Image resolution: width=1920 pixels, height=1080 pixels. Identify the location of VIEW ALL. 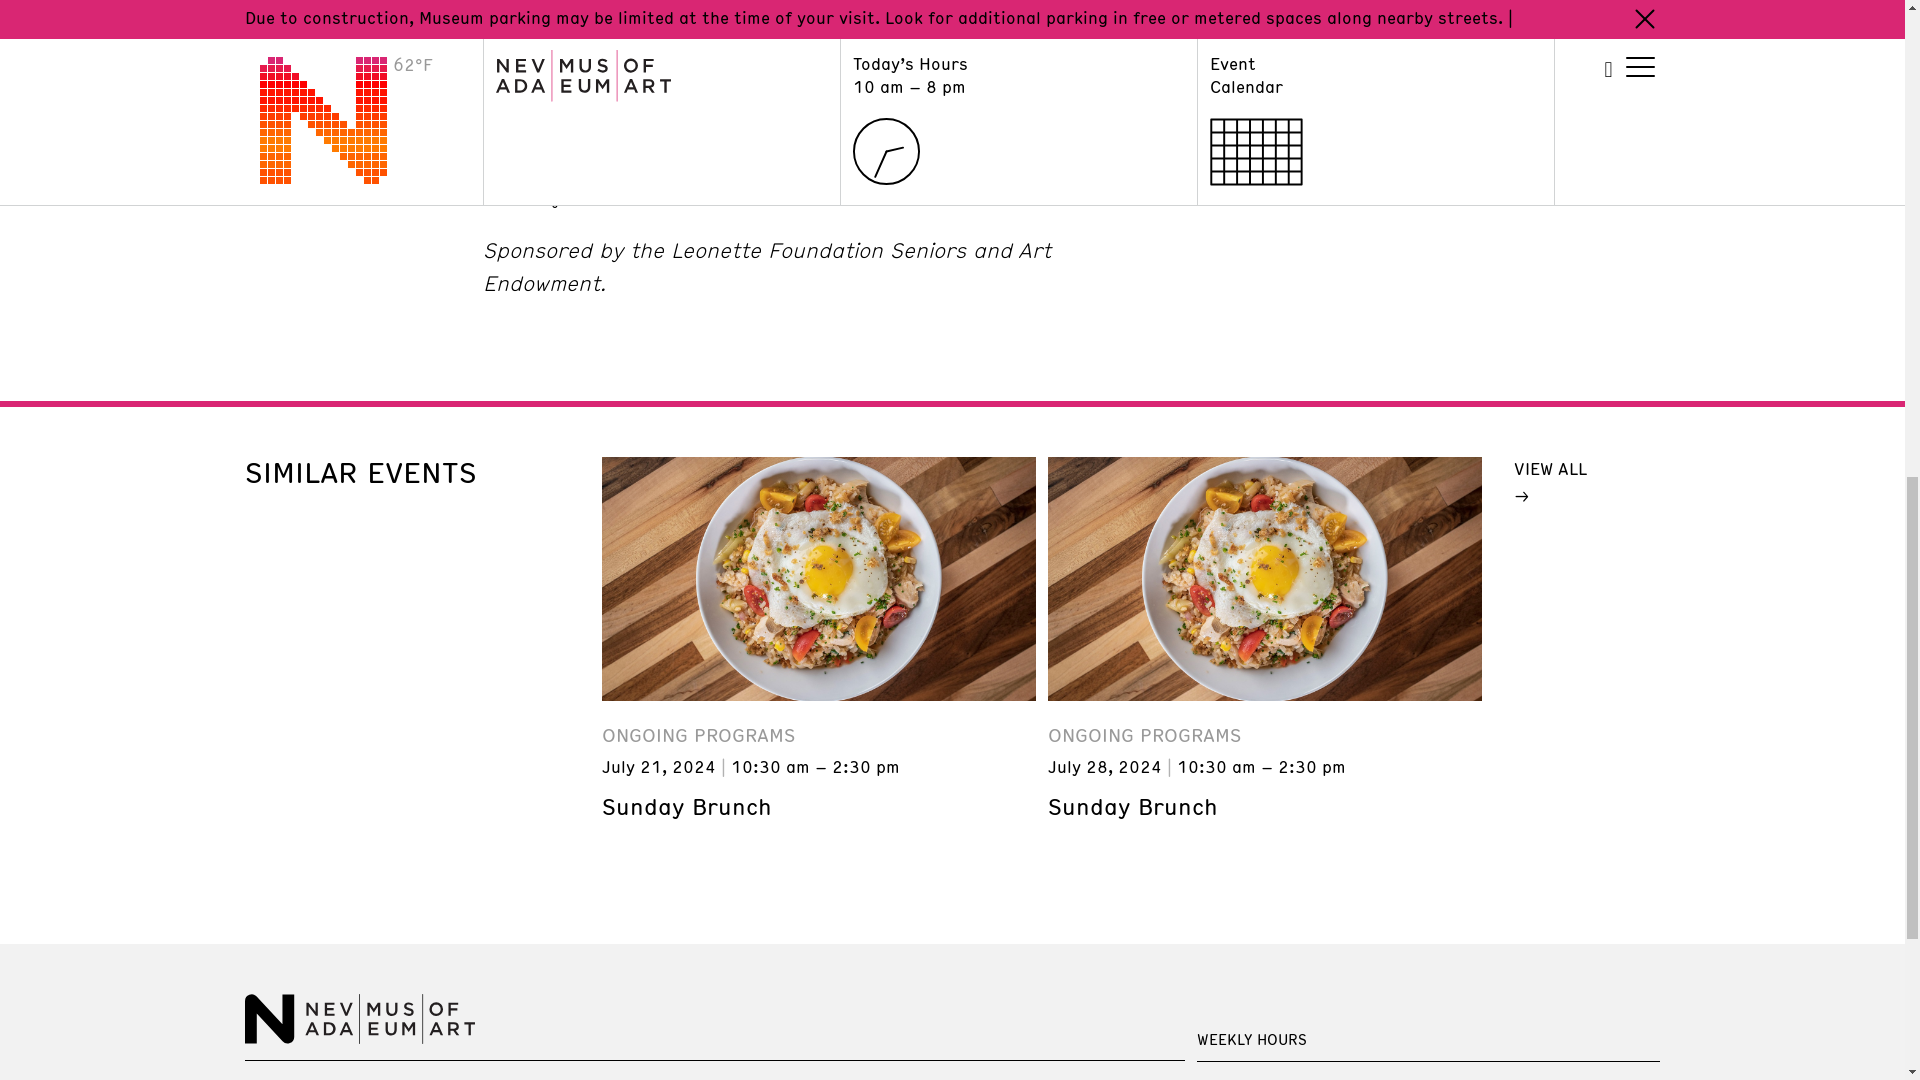
(1576, 481).